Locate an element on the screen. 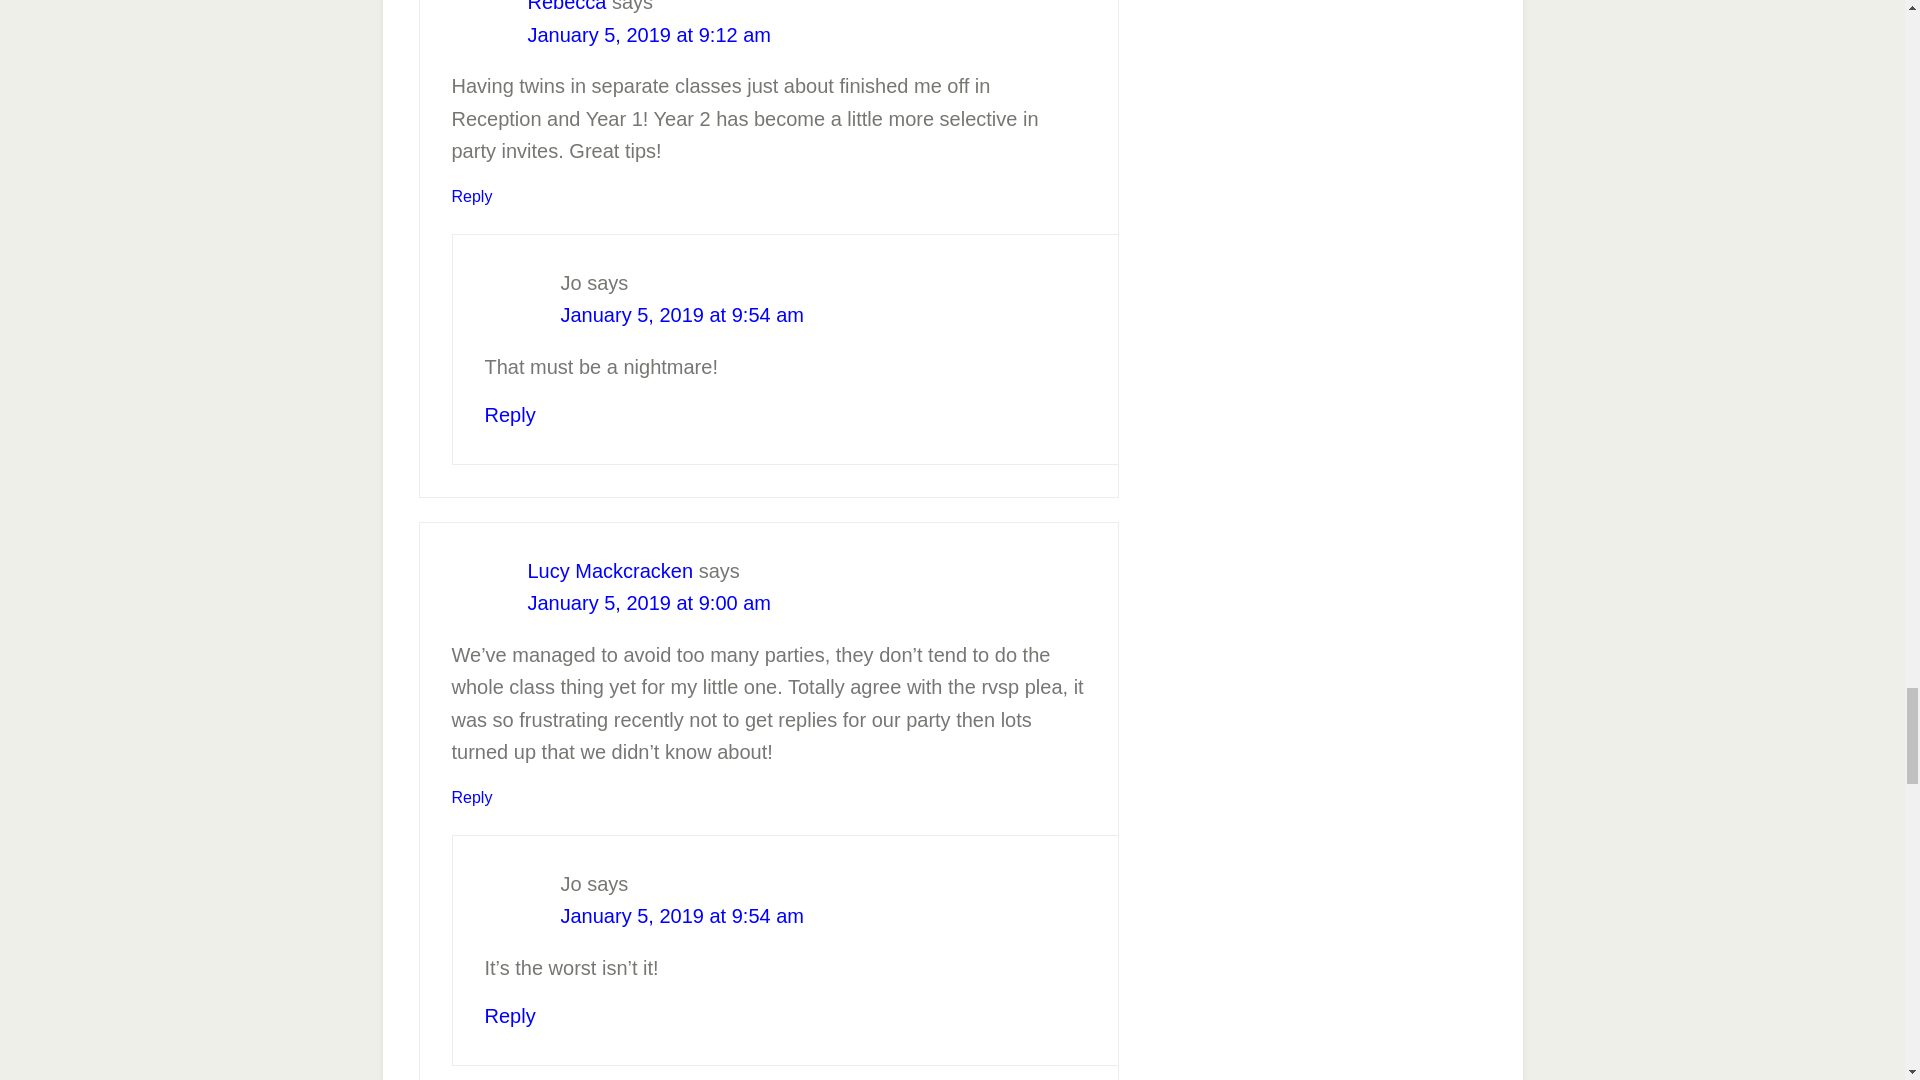  January 5, 2019 at 9:12 am is located at coordinates (650, 34).